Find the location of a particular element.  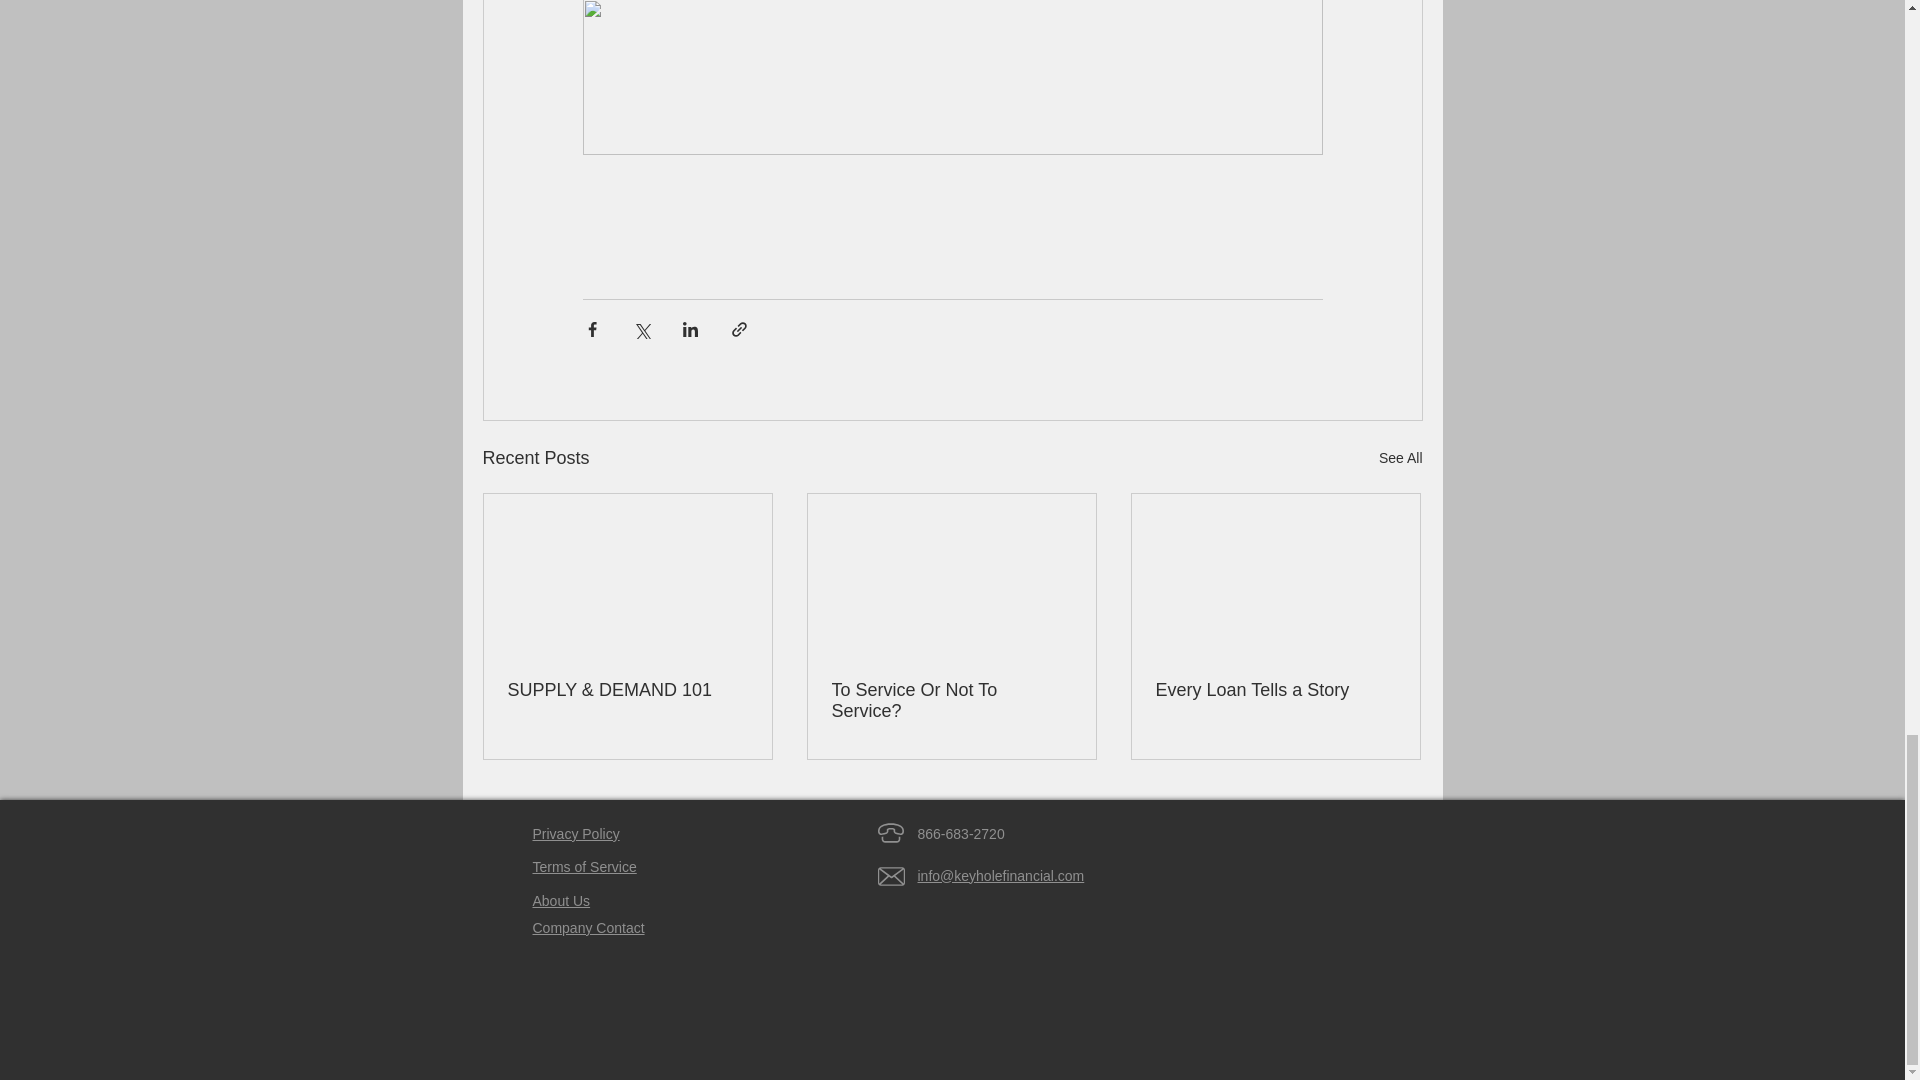

To Service Or Not To Service? is located at coordinates (951, 701).